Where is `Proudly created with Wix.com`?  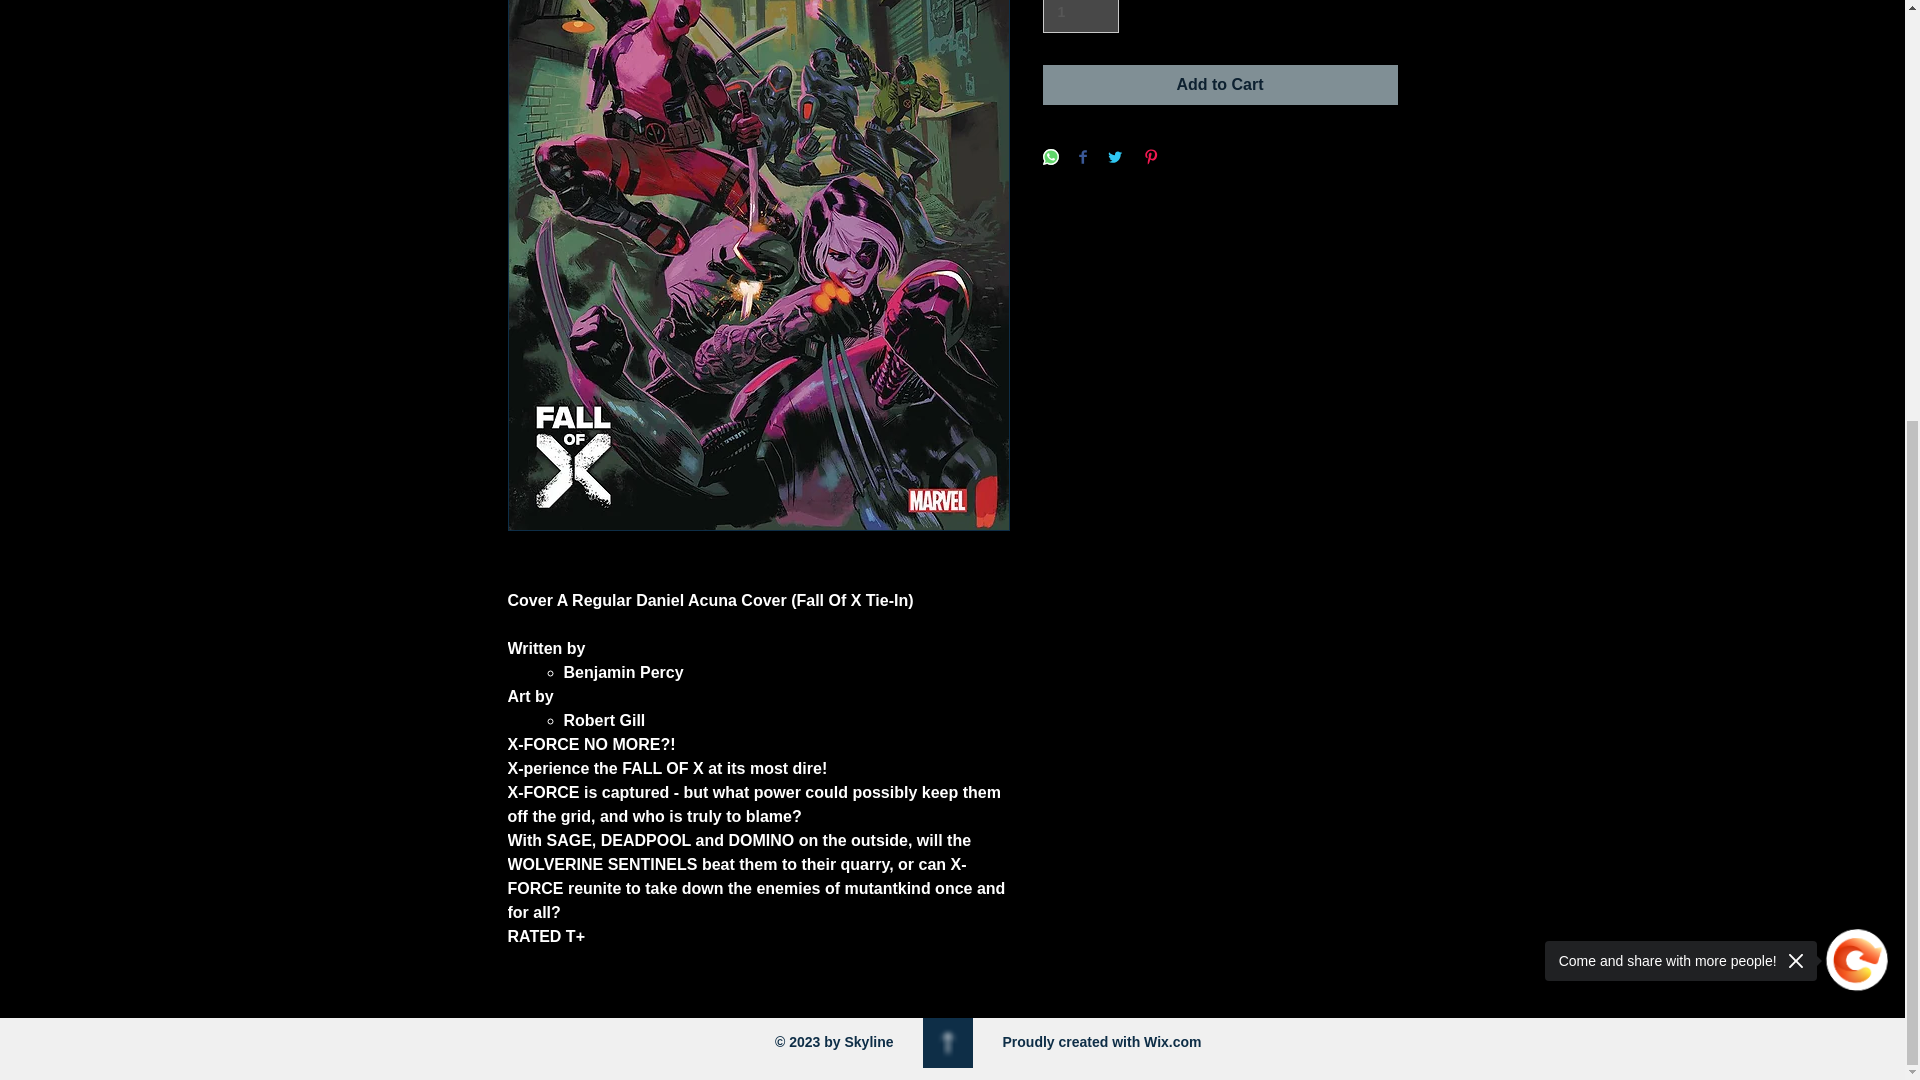
Proudly created with Wix.com is located at coordinates (1102, 1041).